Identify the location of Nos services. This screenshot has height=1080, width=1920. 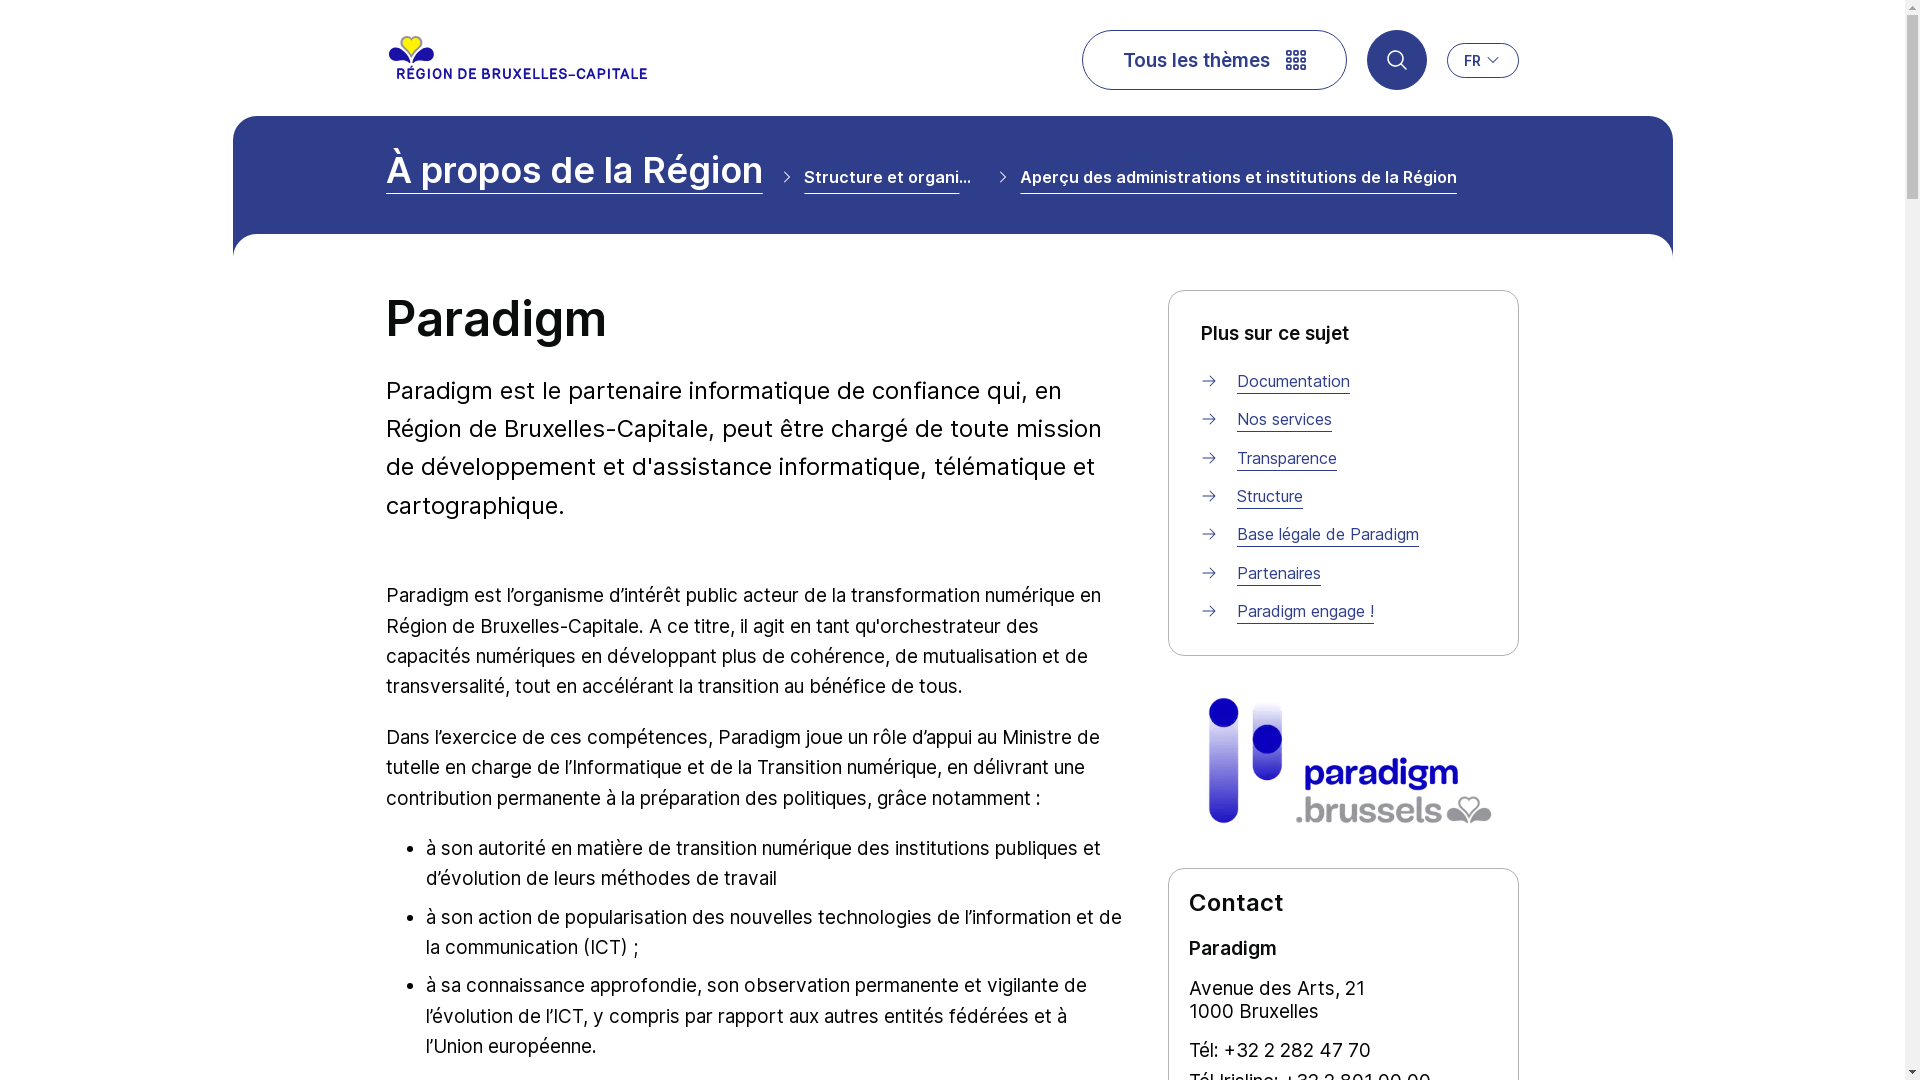
(1284, 419).